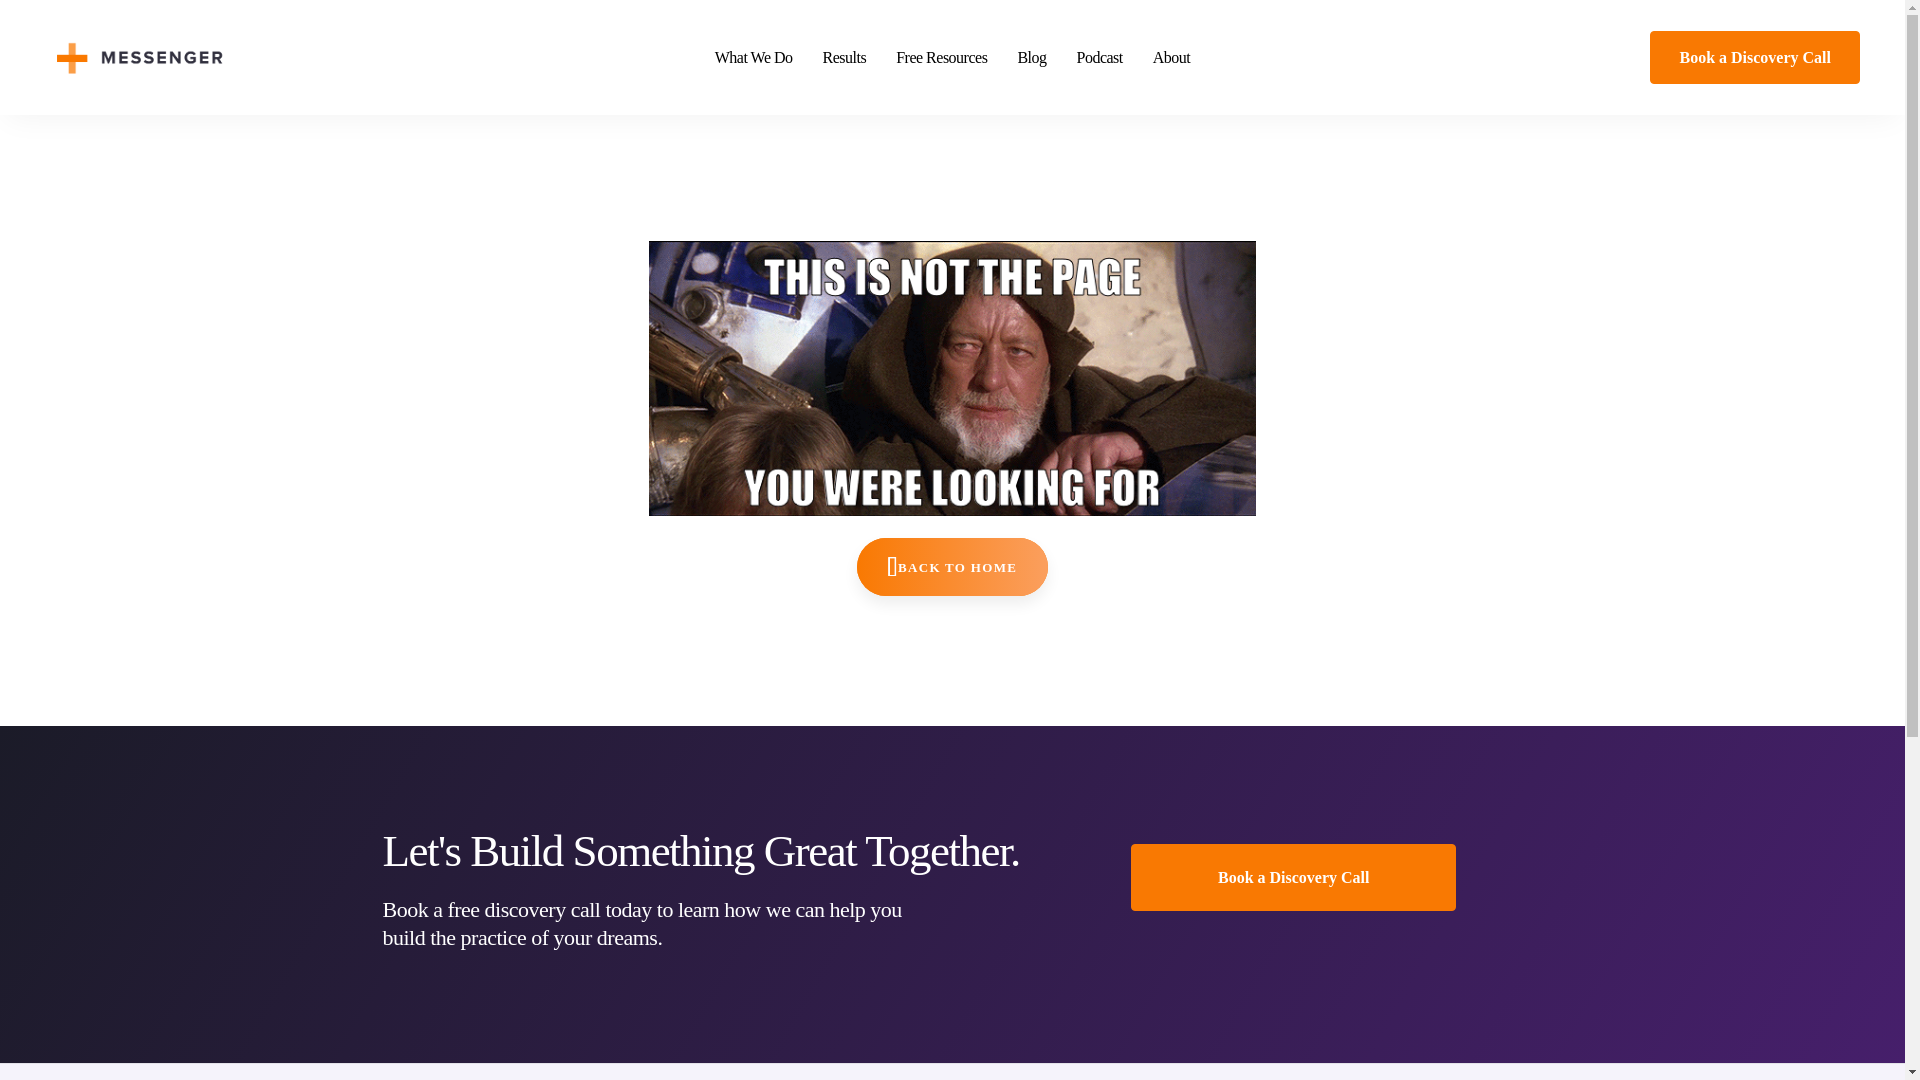 The height and width of the screenshot is (1080, 1920). Describe the element at coordinates (952, 566) in the screenshot. I see `BACK TO HOME` at that location.